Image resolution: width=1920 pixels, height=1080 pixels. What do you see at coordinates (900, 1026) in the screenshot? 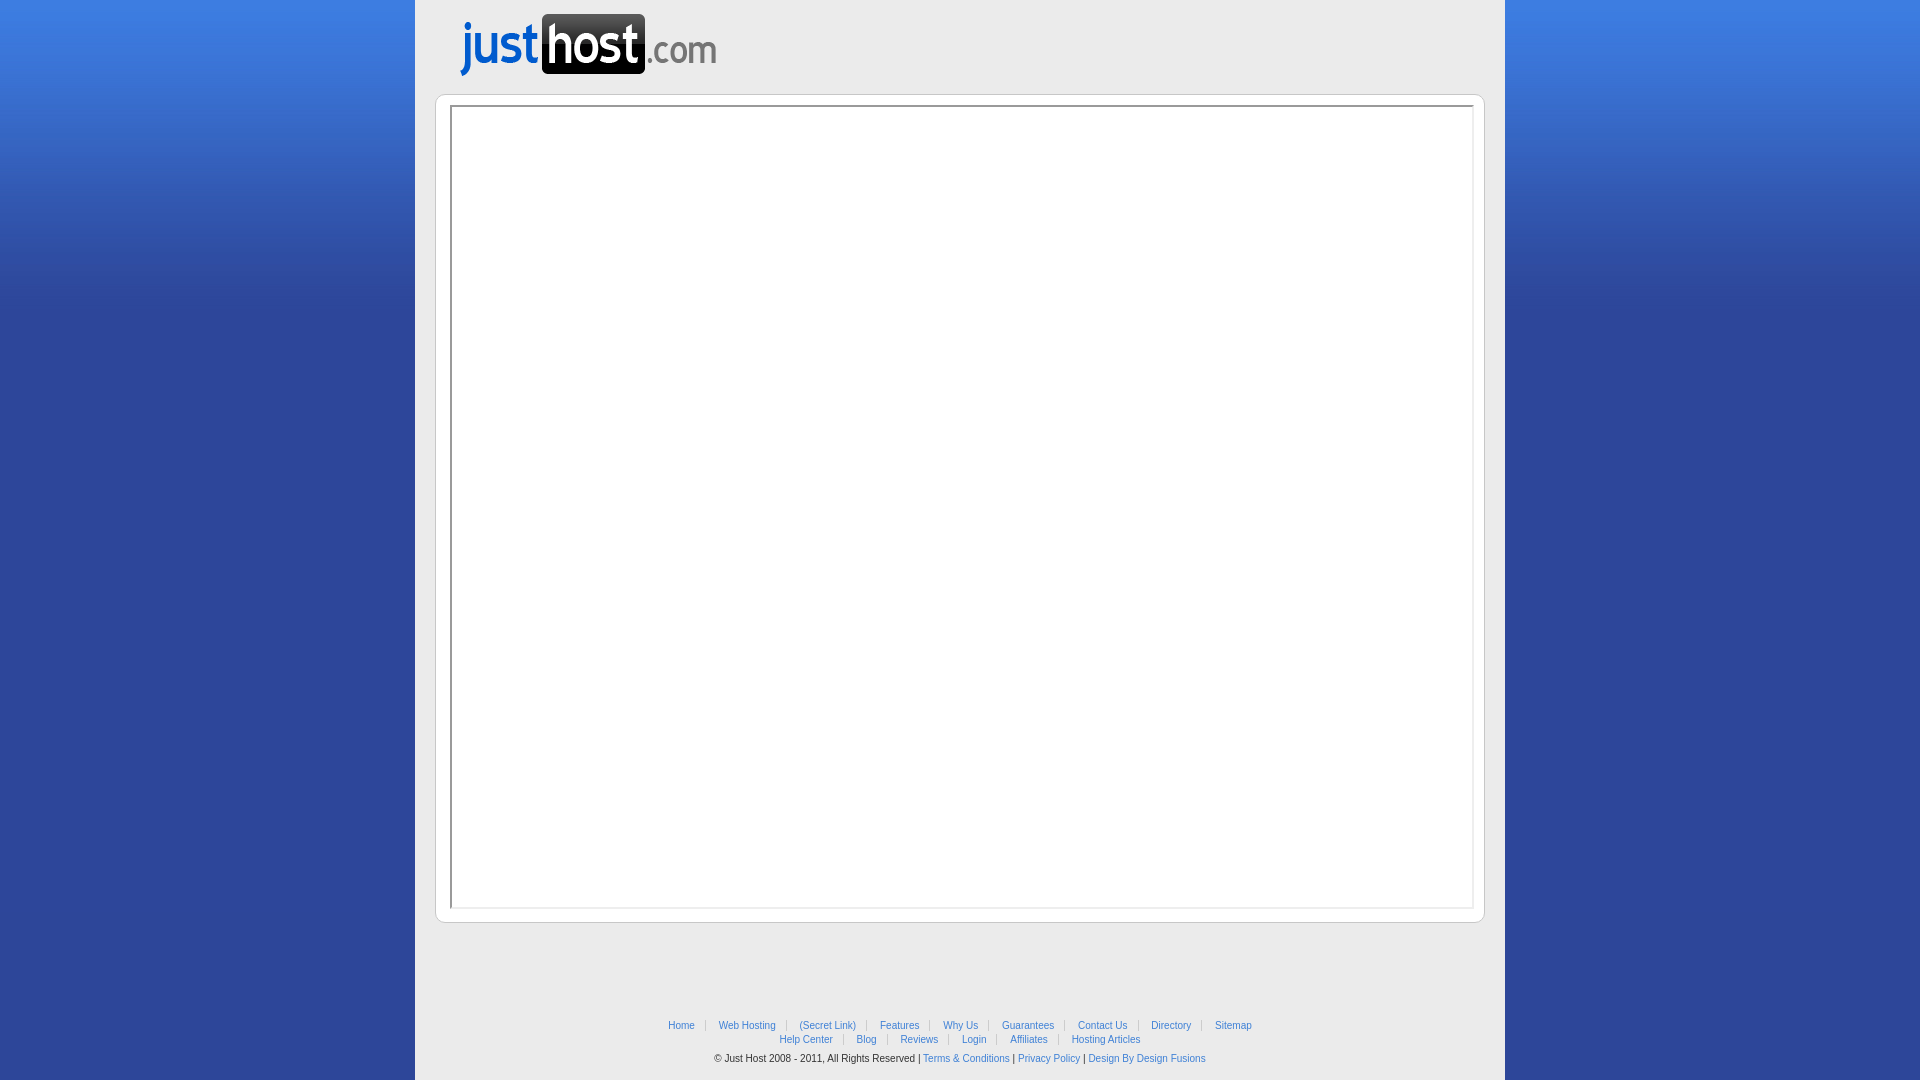
I see `Features` at bounding box center [900, 1026].